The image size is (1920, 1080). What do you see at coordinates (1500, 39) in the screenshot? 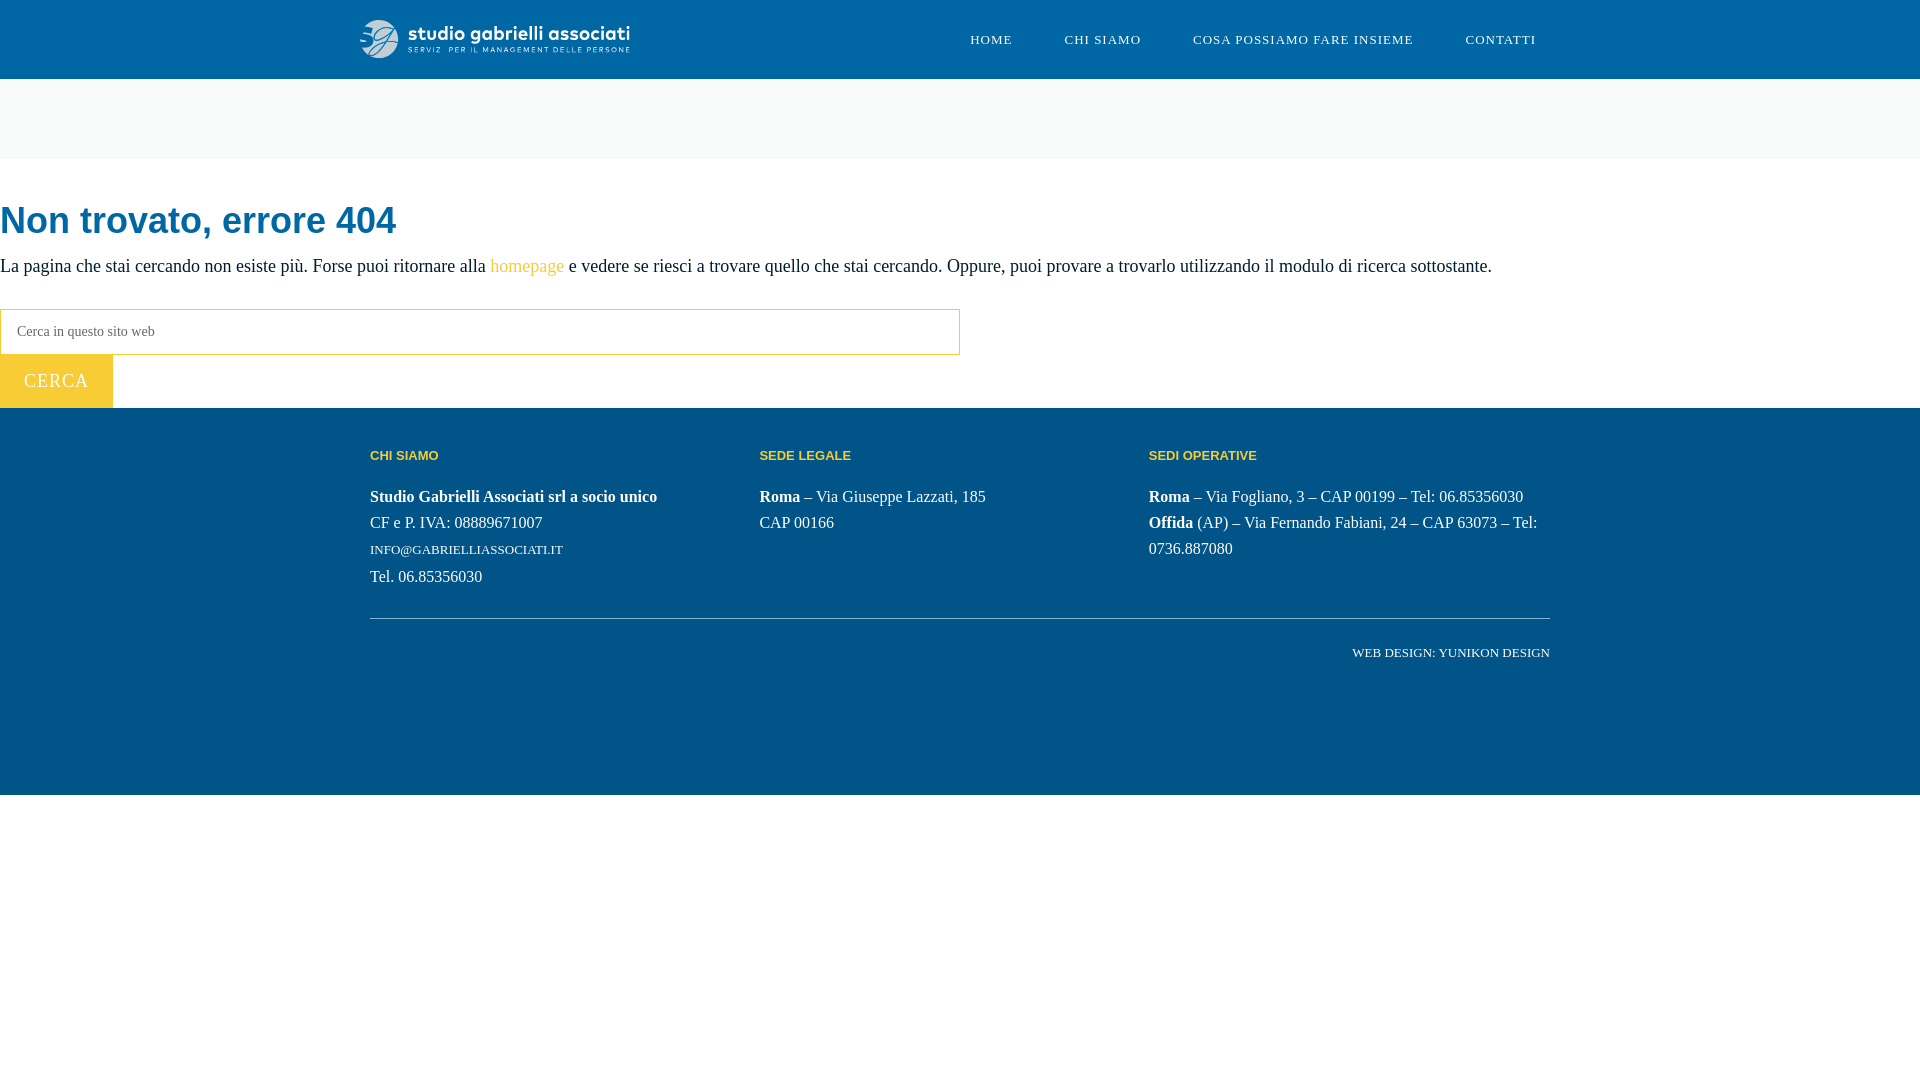
I see `CONTATTI` at bounding box center [1500, 39].